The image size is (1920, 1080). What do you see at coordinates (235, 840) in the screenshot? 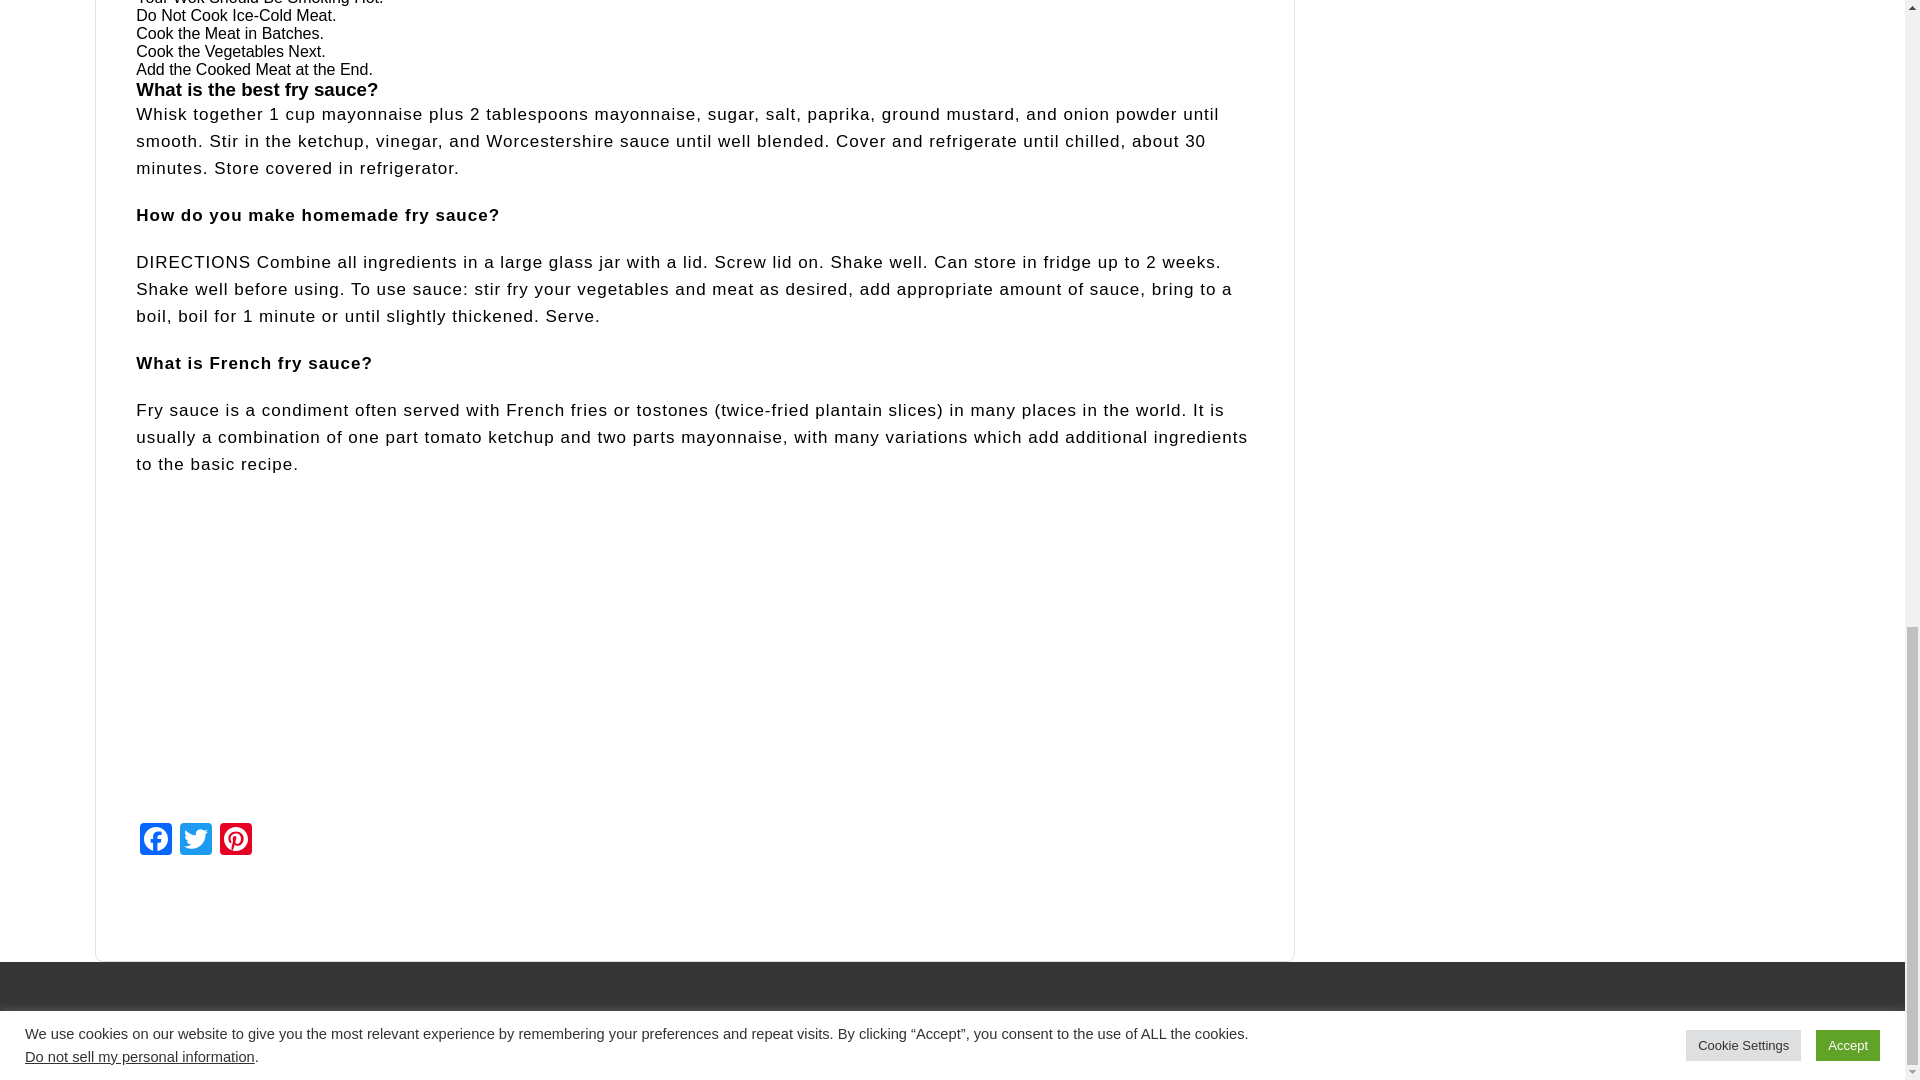
I see `Pinterest` at bounding box center [235, 840].